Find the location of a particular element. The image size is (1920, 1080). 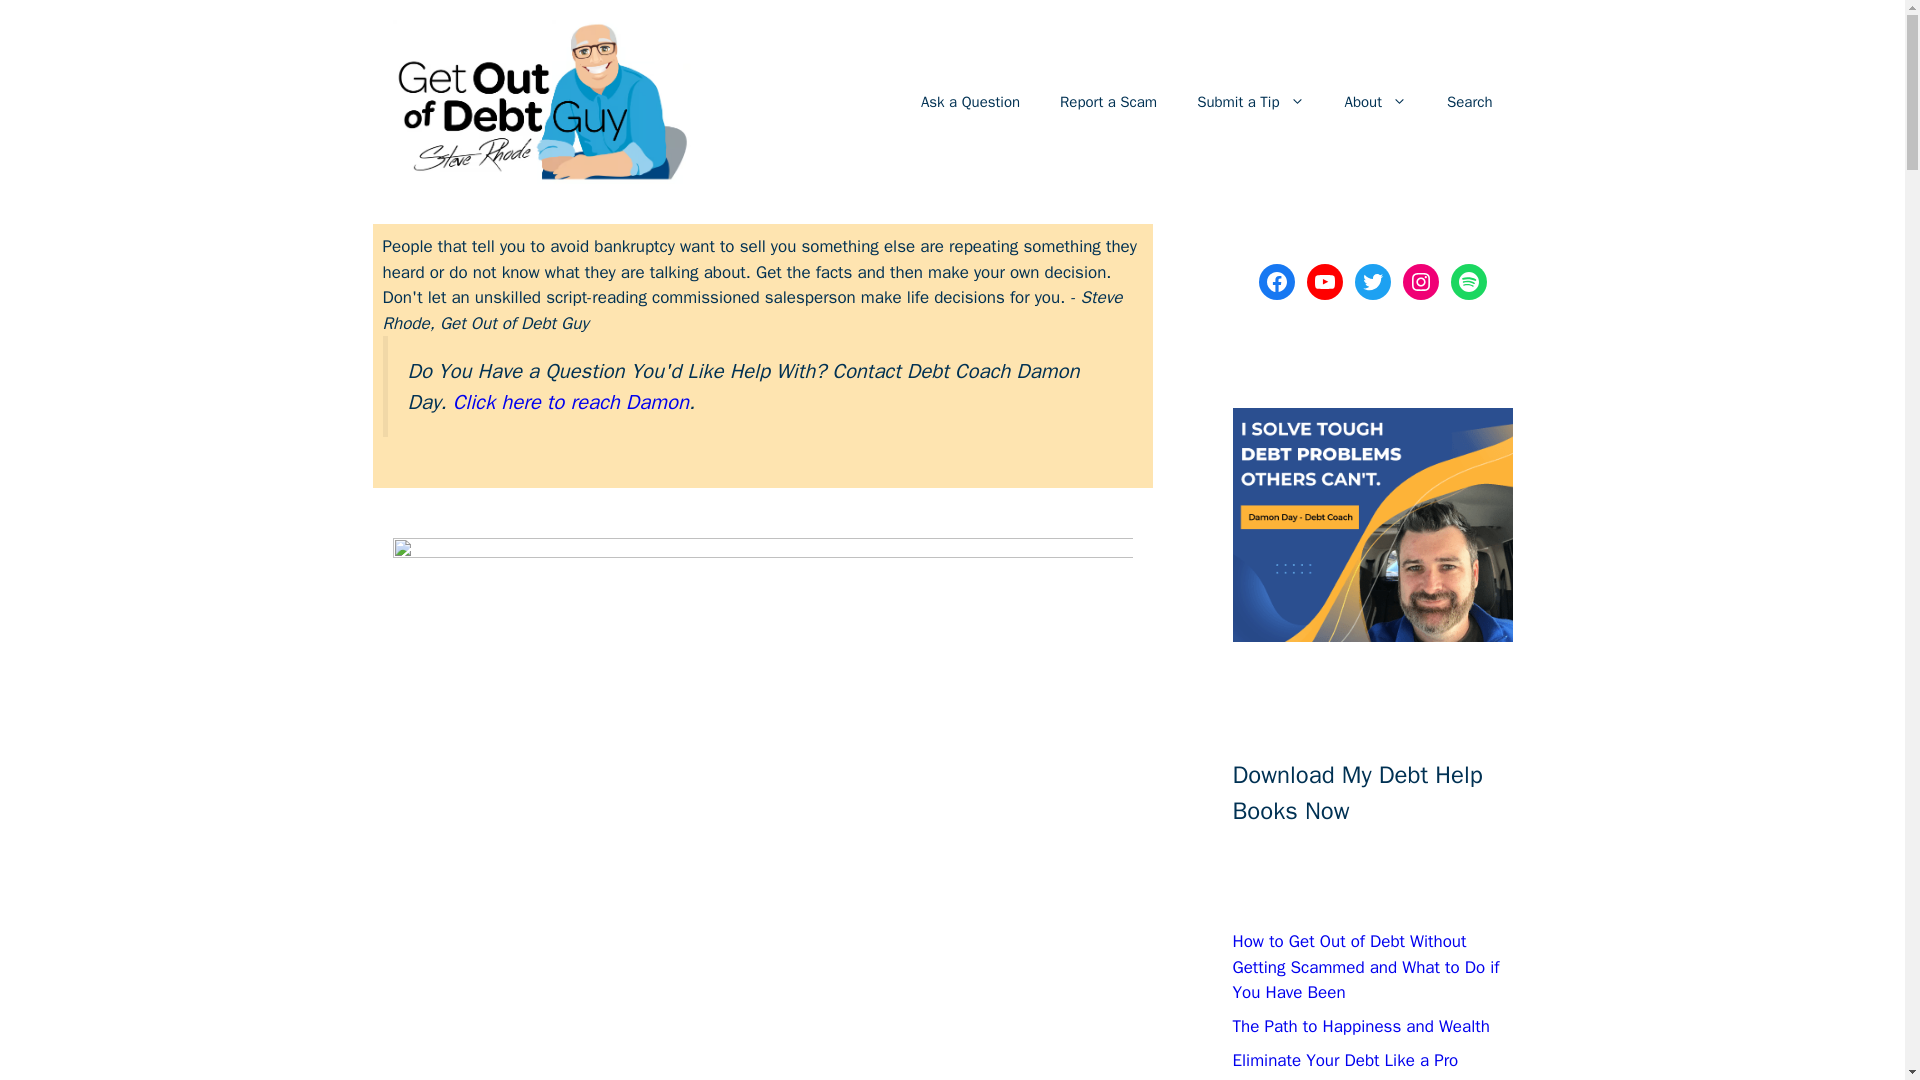

Search is located at coordinates (1469, 102).